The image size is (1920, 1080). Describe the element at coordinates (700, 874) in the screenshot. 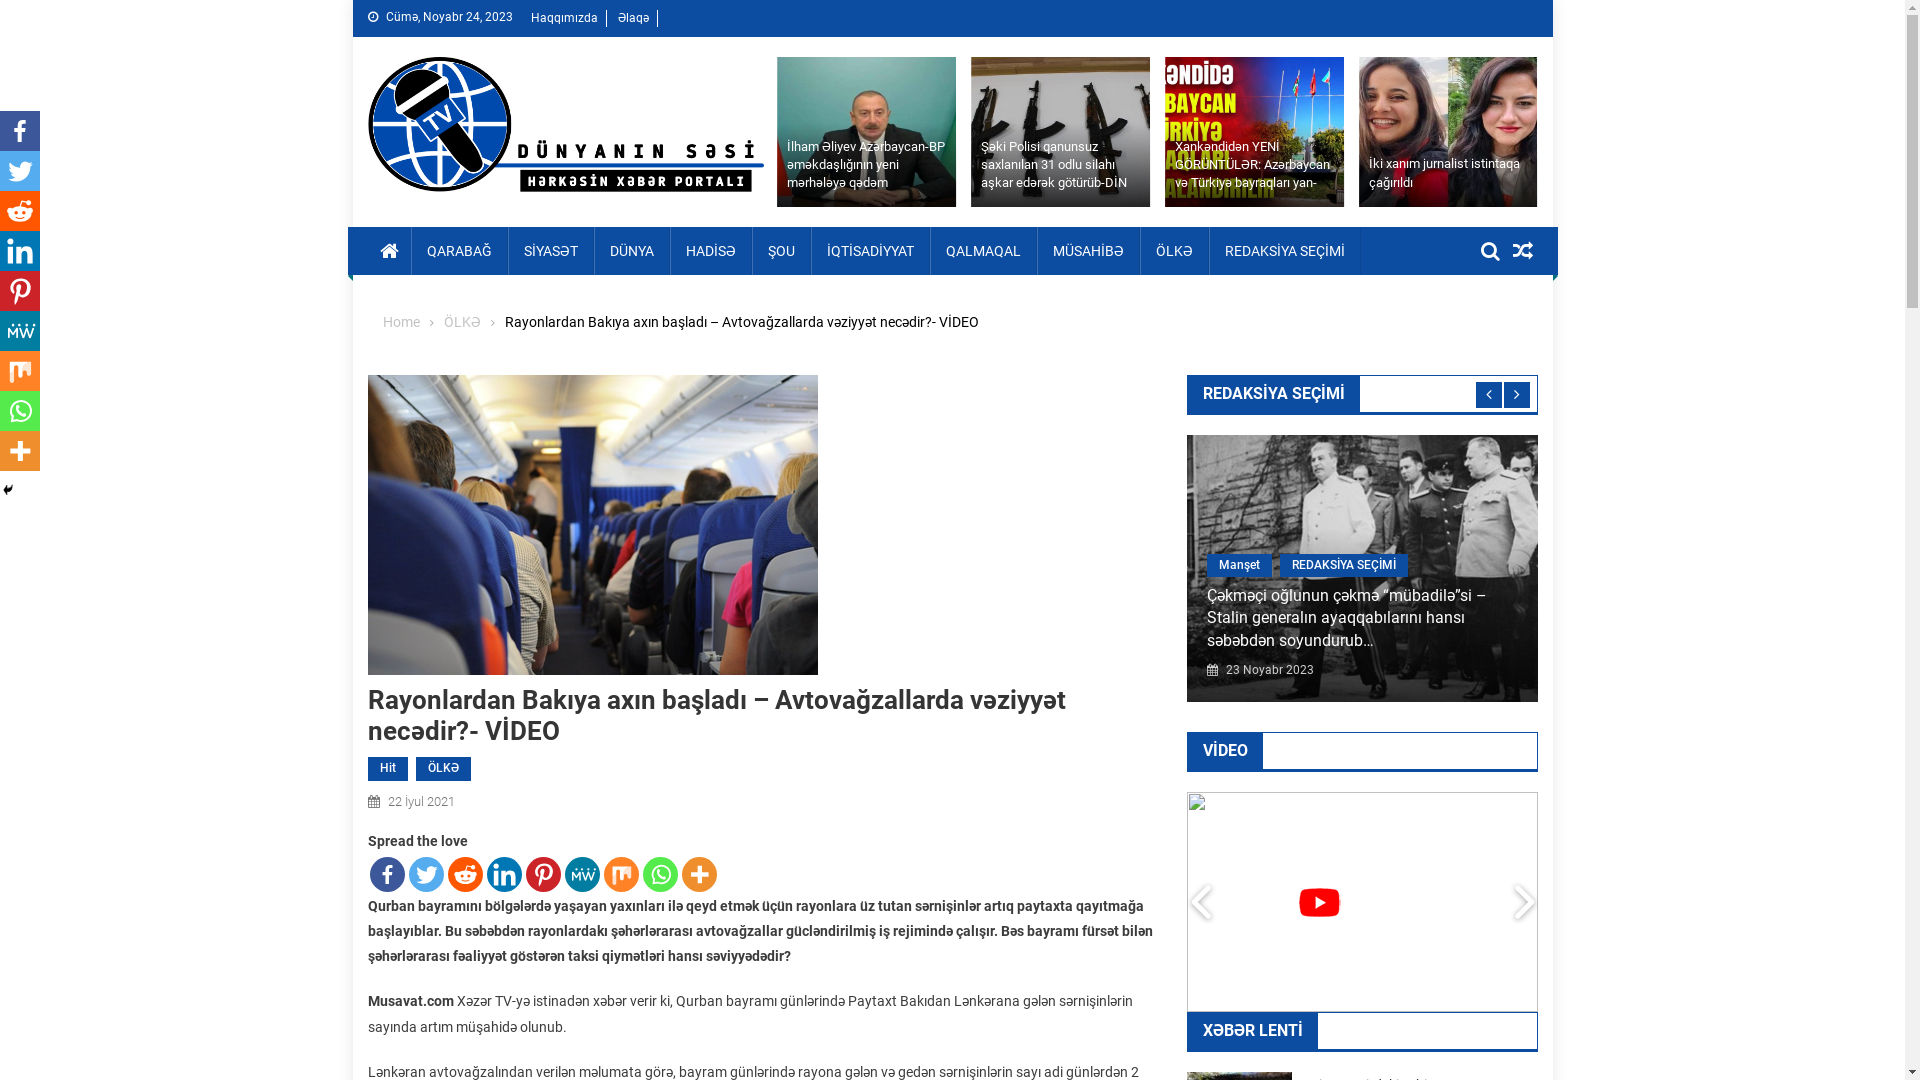

I see `More` at that location.